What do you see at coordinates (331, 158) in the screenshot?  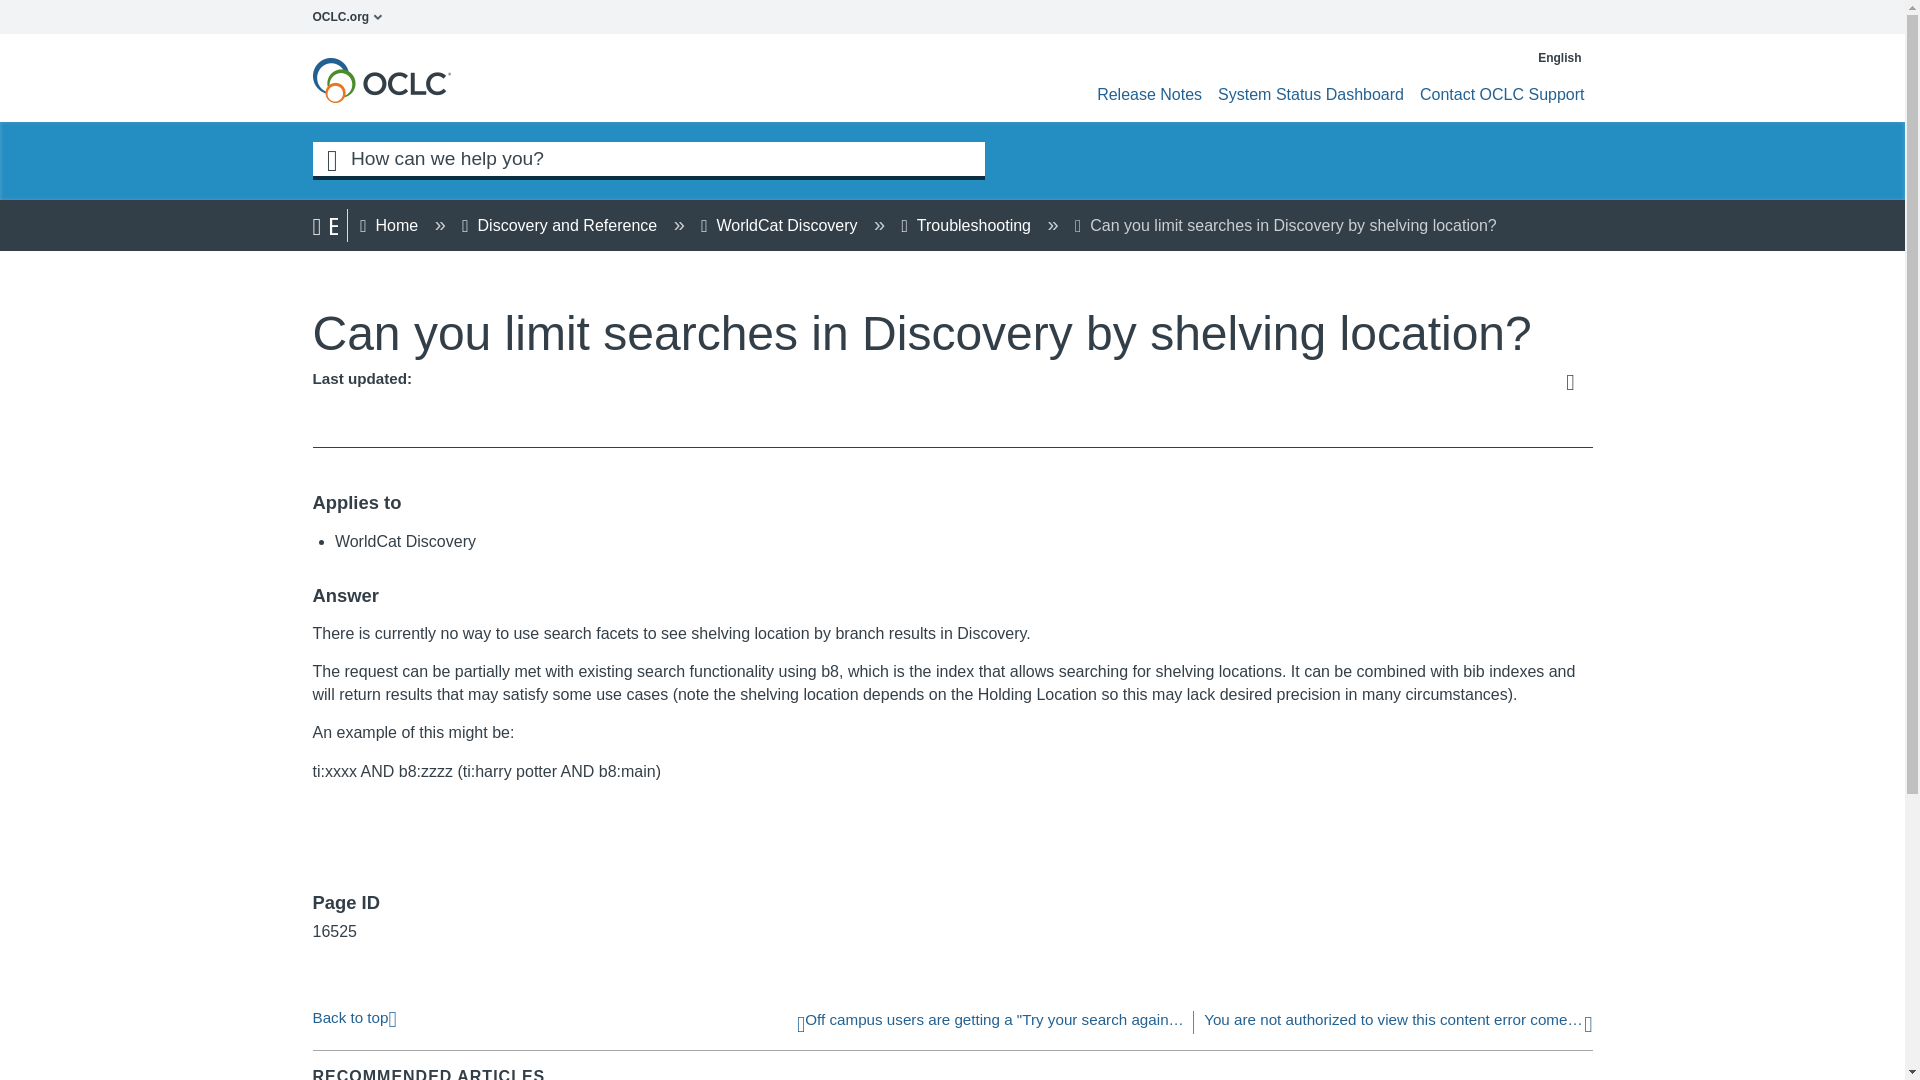 I see `Search` at bounding box center [331, 158].